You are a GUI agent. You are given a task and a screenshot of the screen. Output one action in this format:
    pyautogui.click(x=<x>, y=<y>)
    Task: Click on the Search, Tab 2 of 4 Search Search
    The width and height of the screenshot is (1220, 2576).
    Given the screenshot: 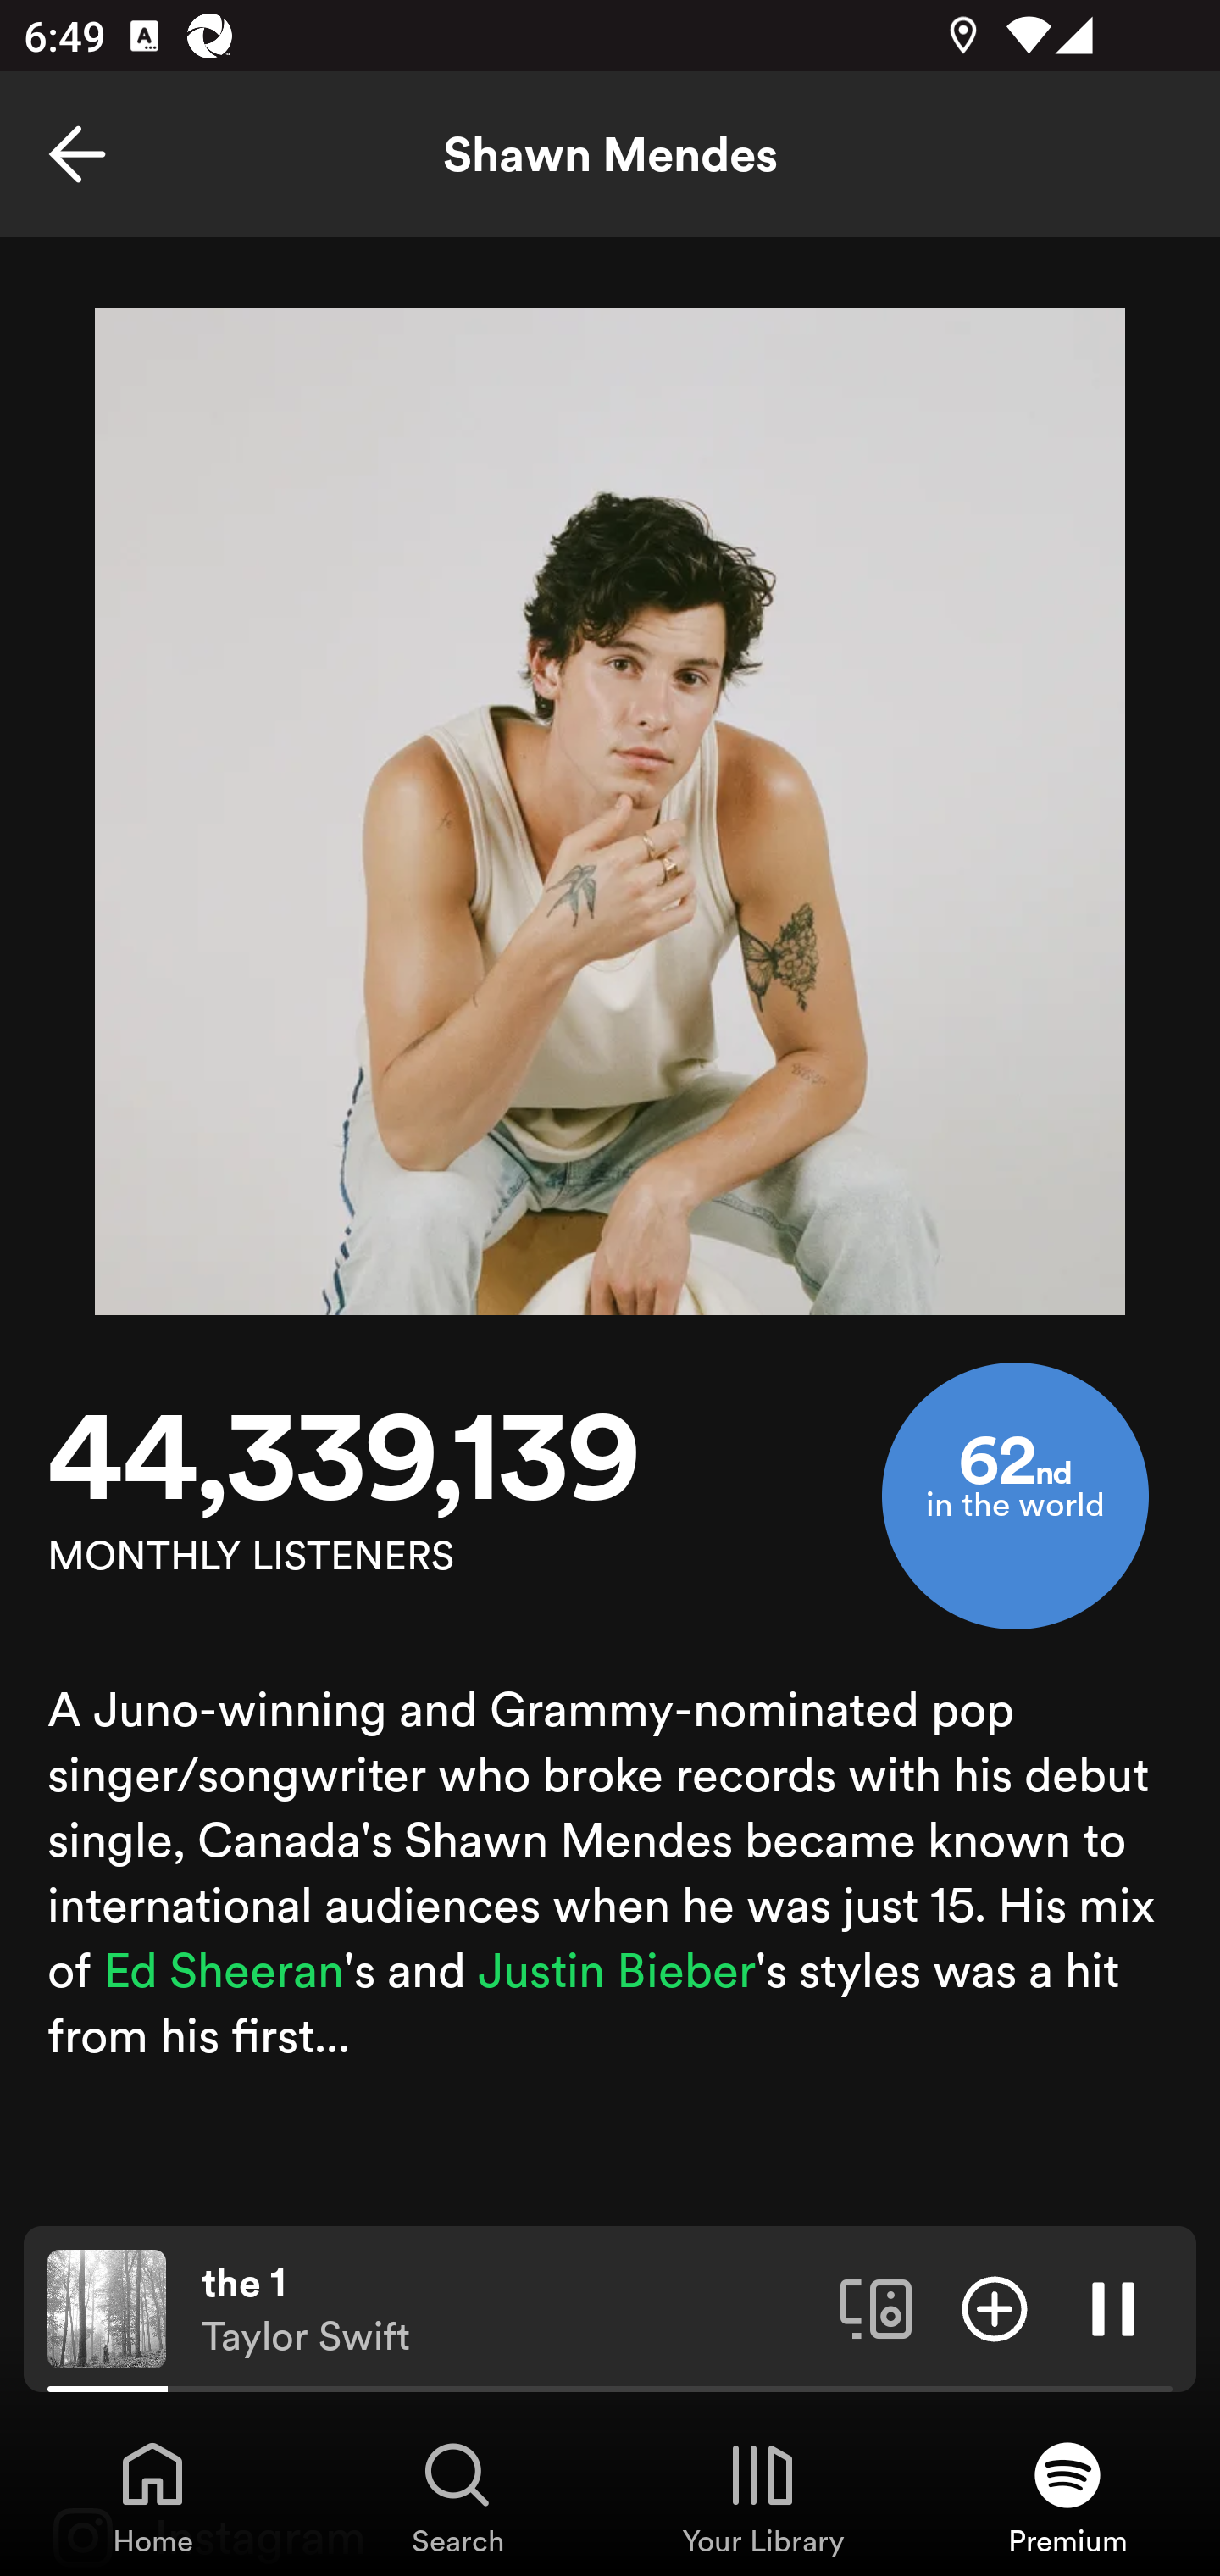 What is the action you would take?
    pyautogui.click(x=457, y=2496)
    